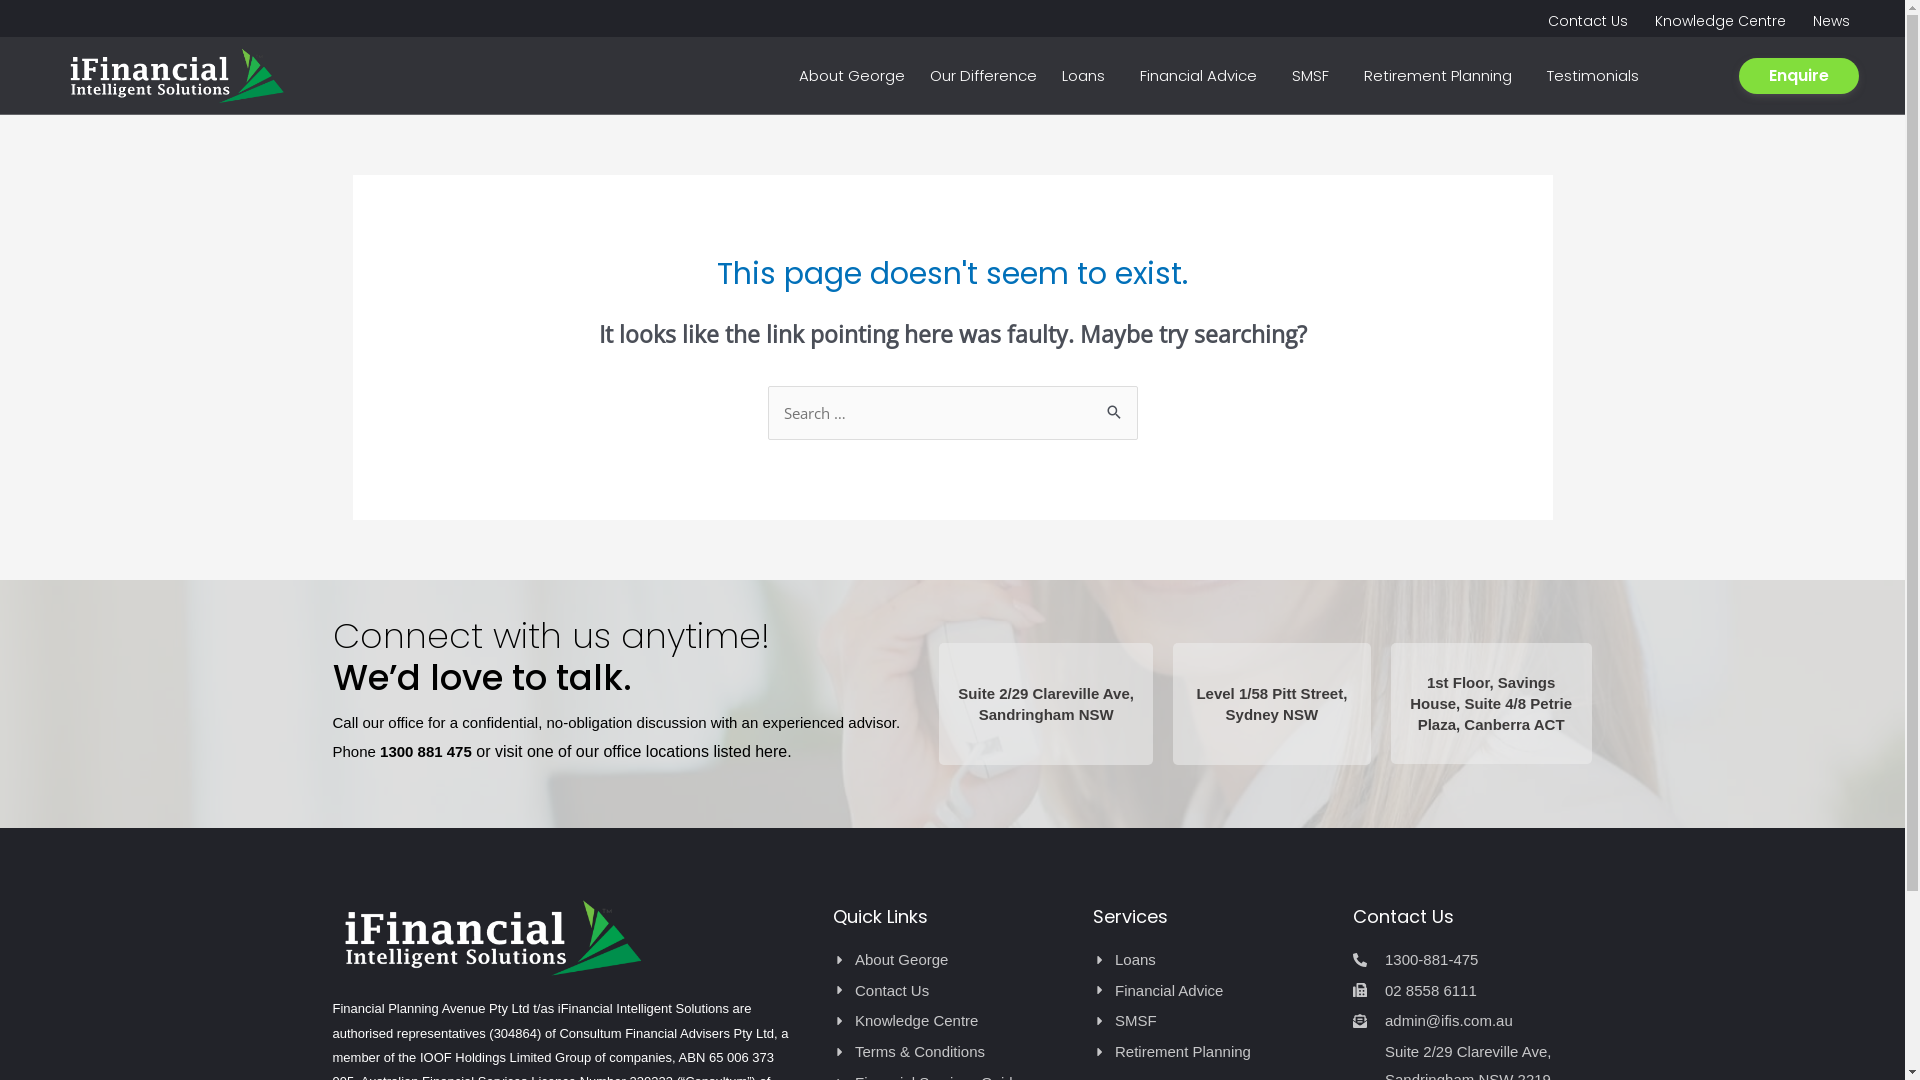  What do you see at coordinates (952, 960) in the screenshot?
I see `About George` at bounding box center [952, 960].